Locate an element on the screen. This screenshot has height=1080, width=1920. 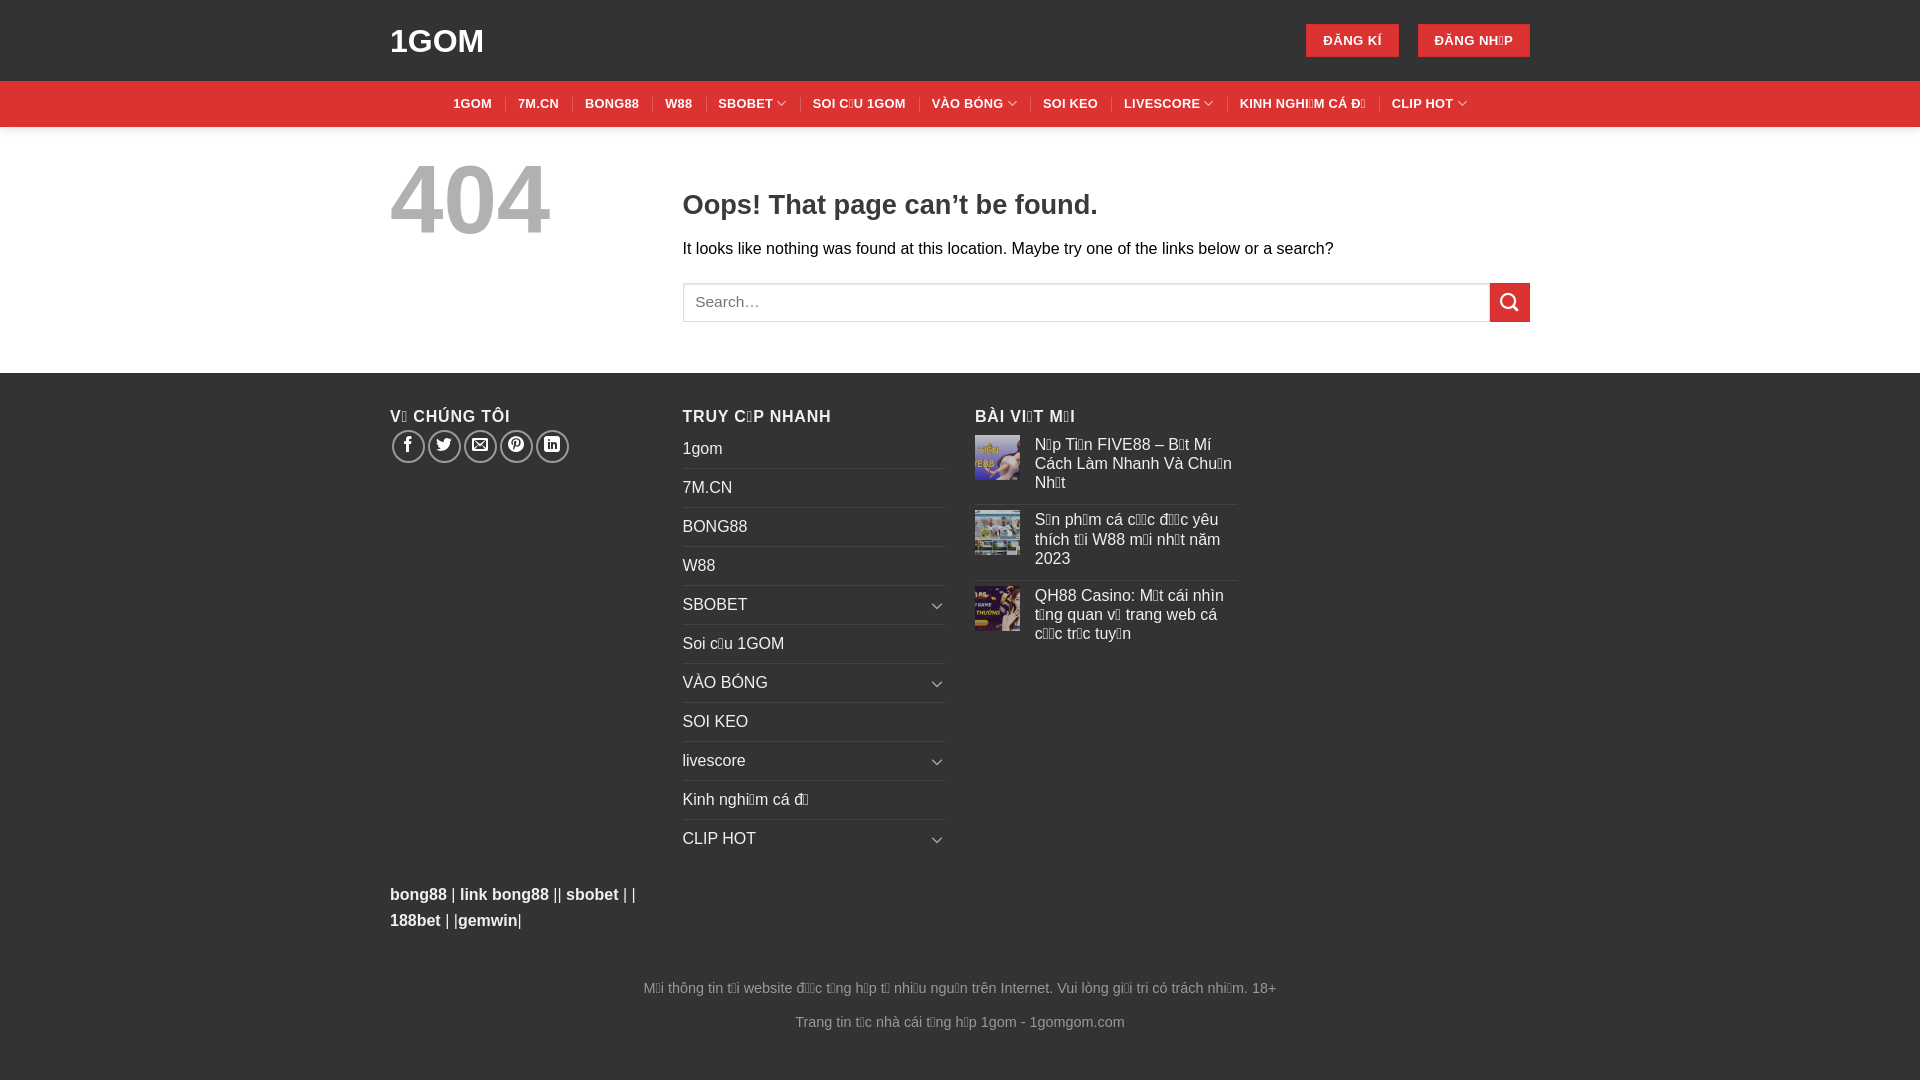
BONG88 is located at coordinates (714, 527).